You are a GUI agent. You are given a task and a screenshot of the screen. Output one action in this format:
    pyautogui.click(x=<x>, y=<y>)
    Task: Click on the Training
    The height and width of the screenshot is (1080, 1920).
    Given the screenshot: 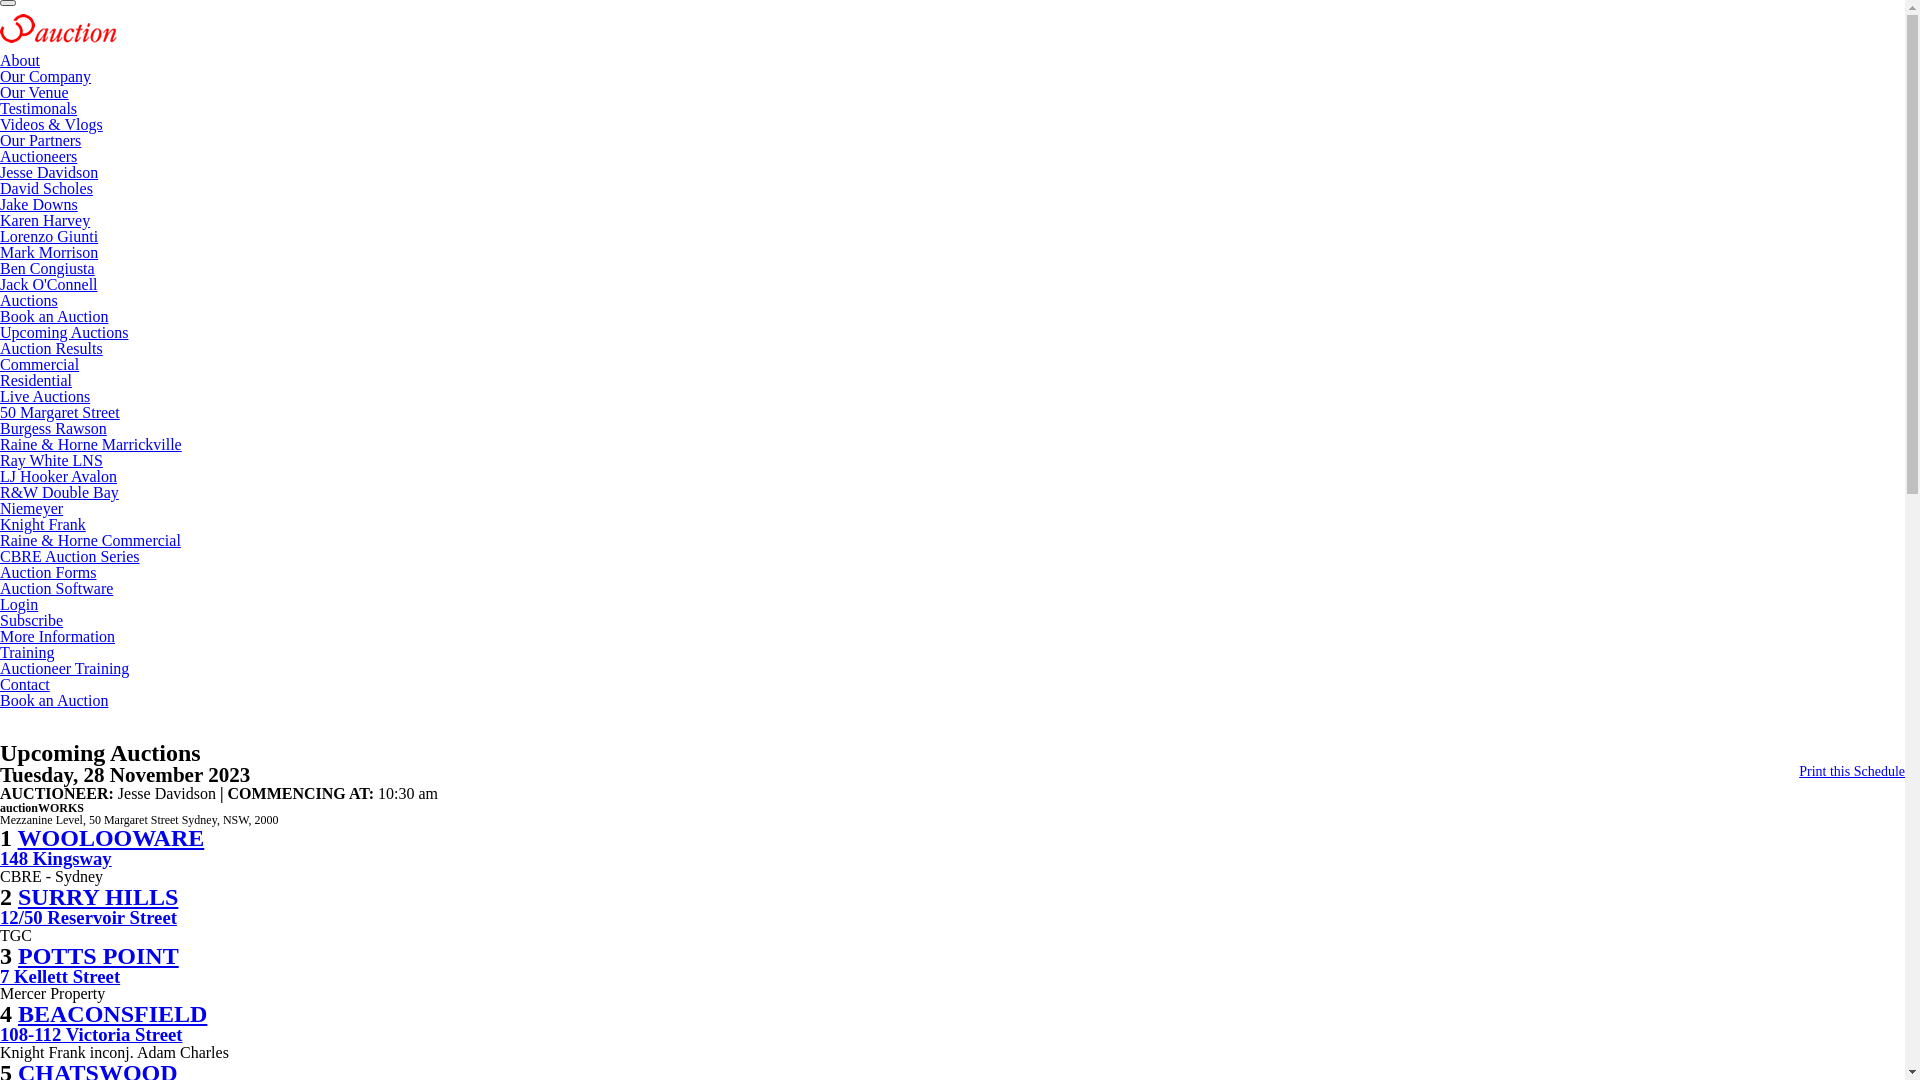 What is the action you would take?
    pyautogui.click(x=28, y=652)
    